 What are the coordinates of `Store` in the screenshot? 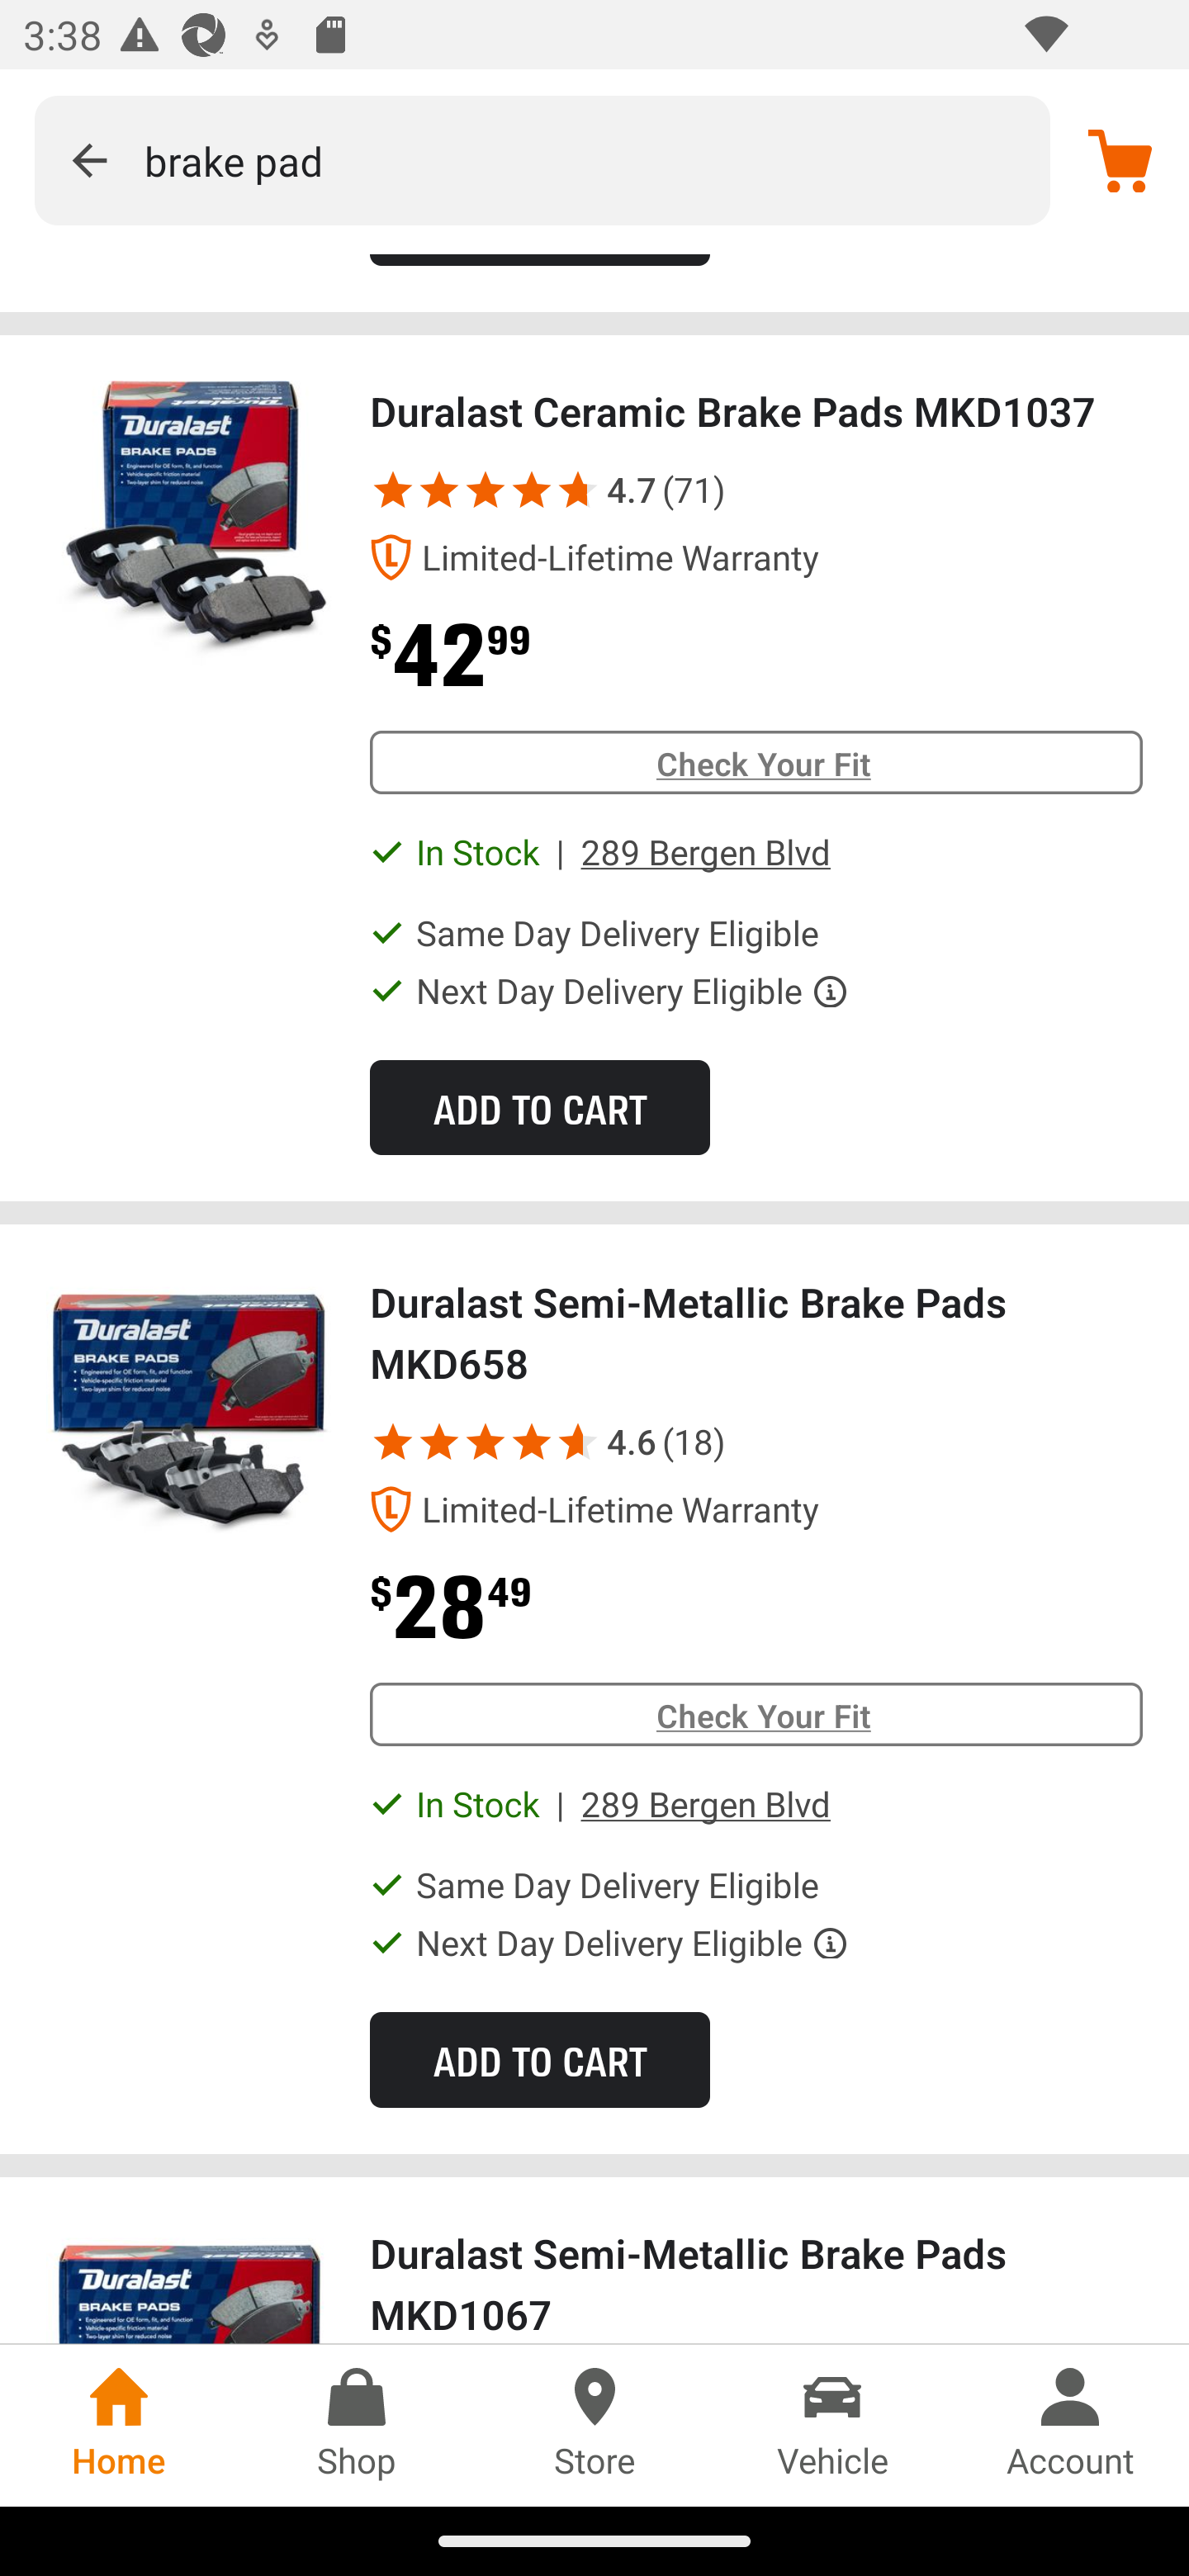 It's located at (594, 2425).